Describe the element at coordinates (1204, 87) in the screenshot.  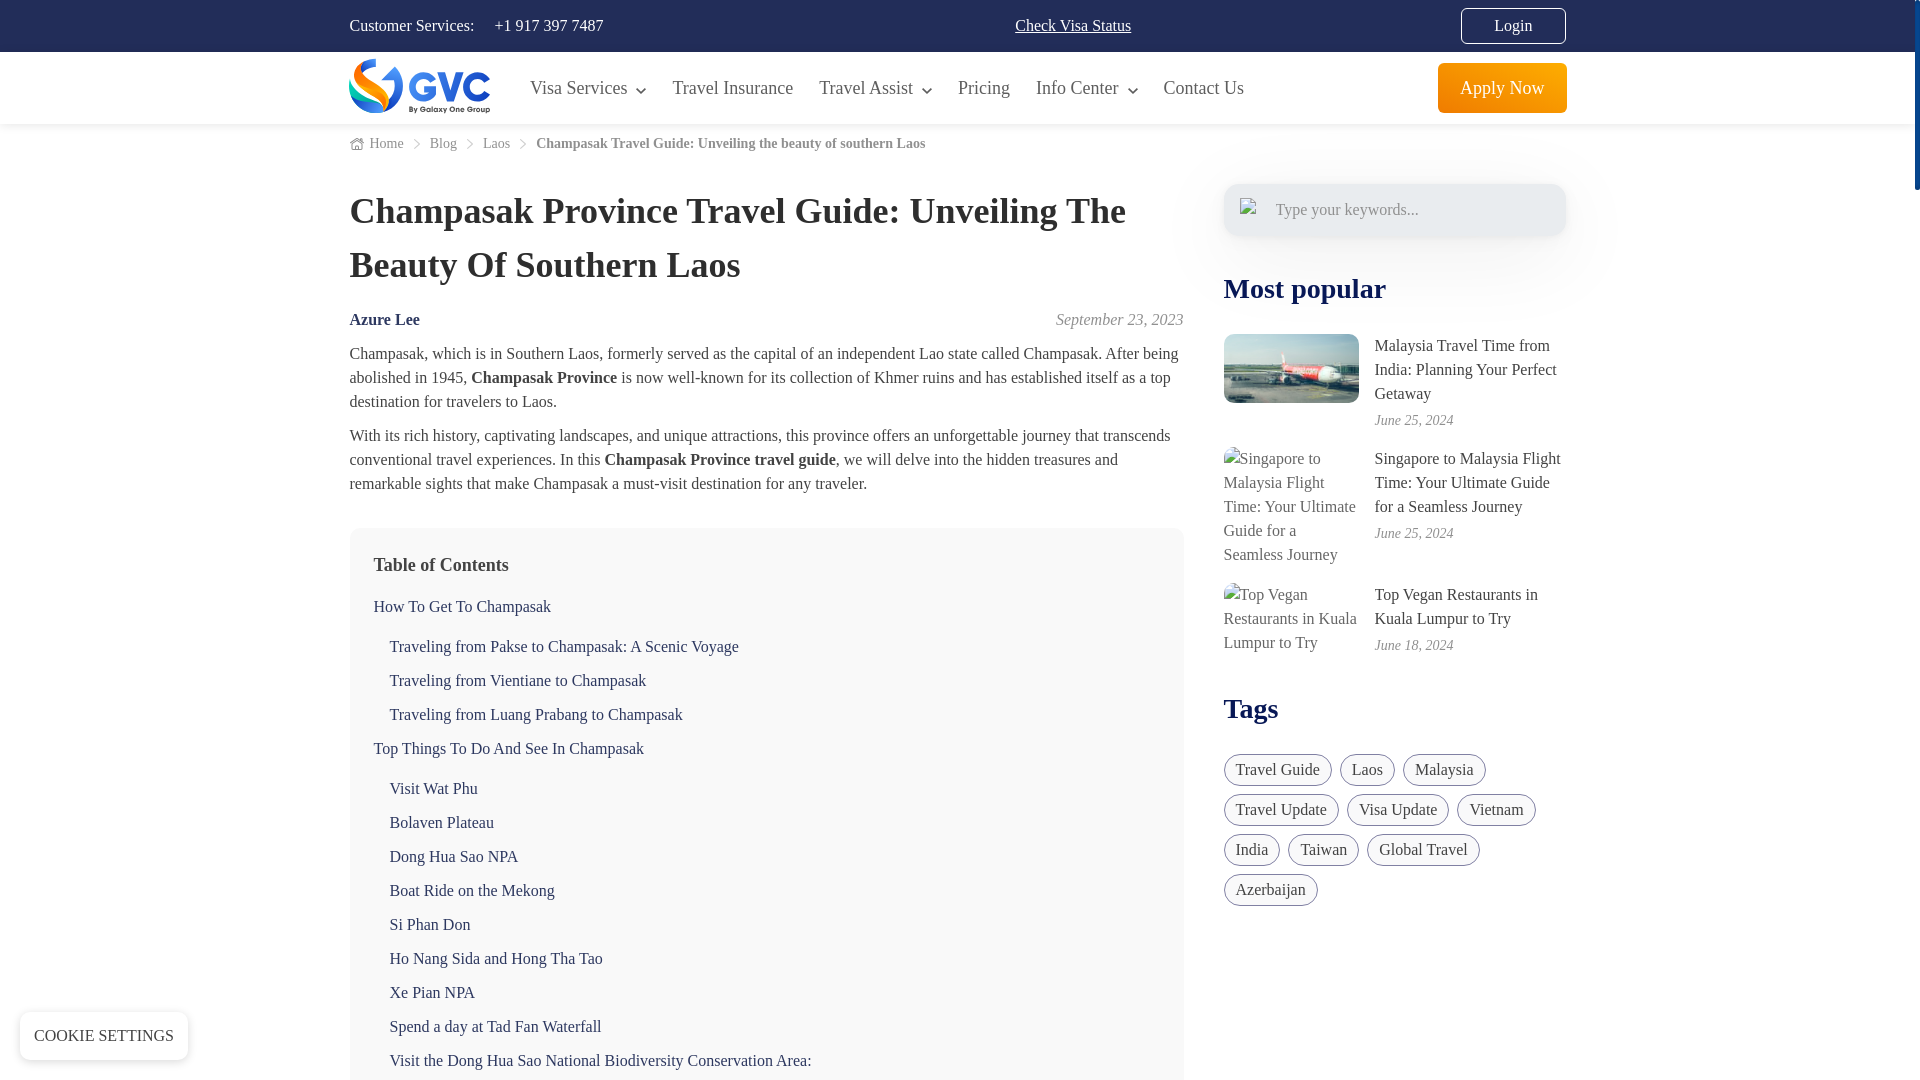
I see `Contact Us` at that location.